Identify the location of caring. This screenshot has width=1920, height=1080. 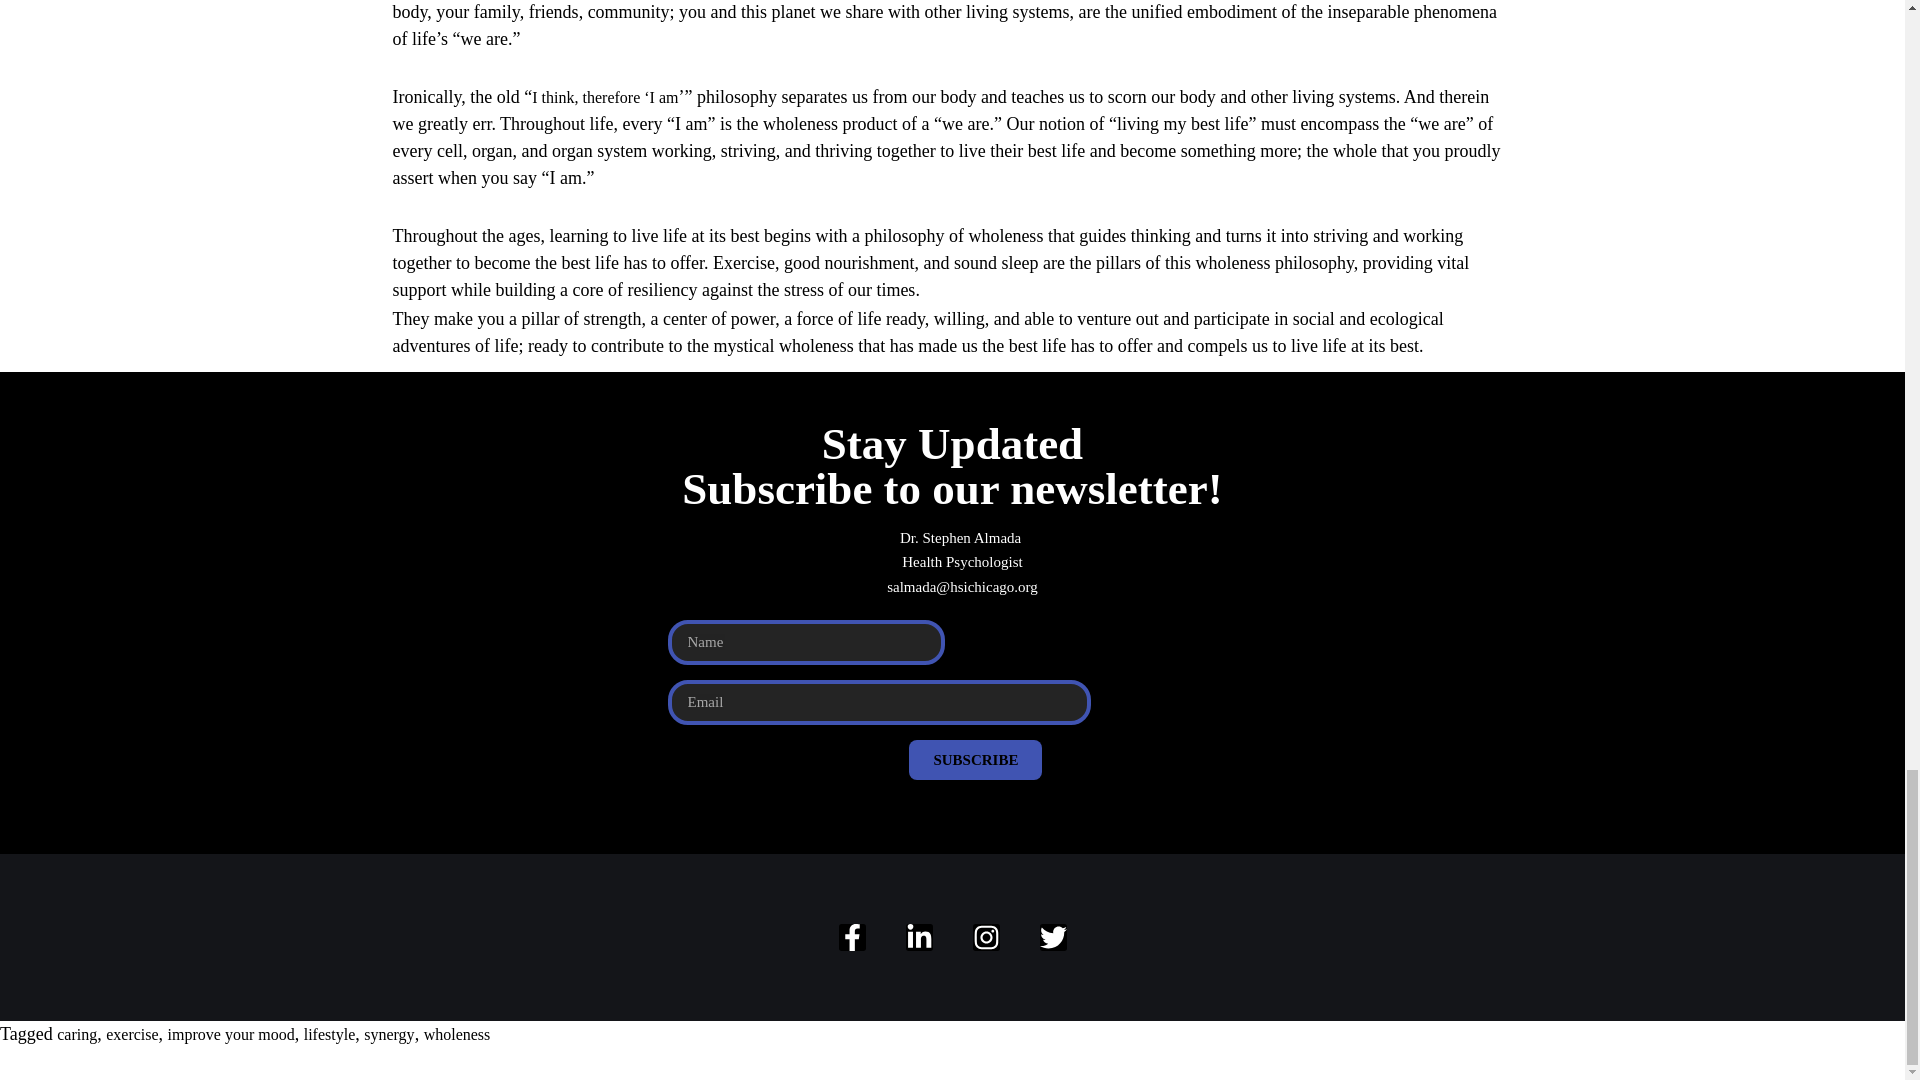
(77, 1034).